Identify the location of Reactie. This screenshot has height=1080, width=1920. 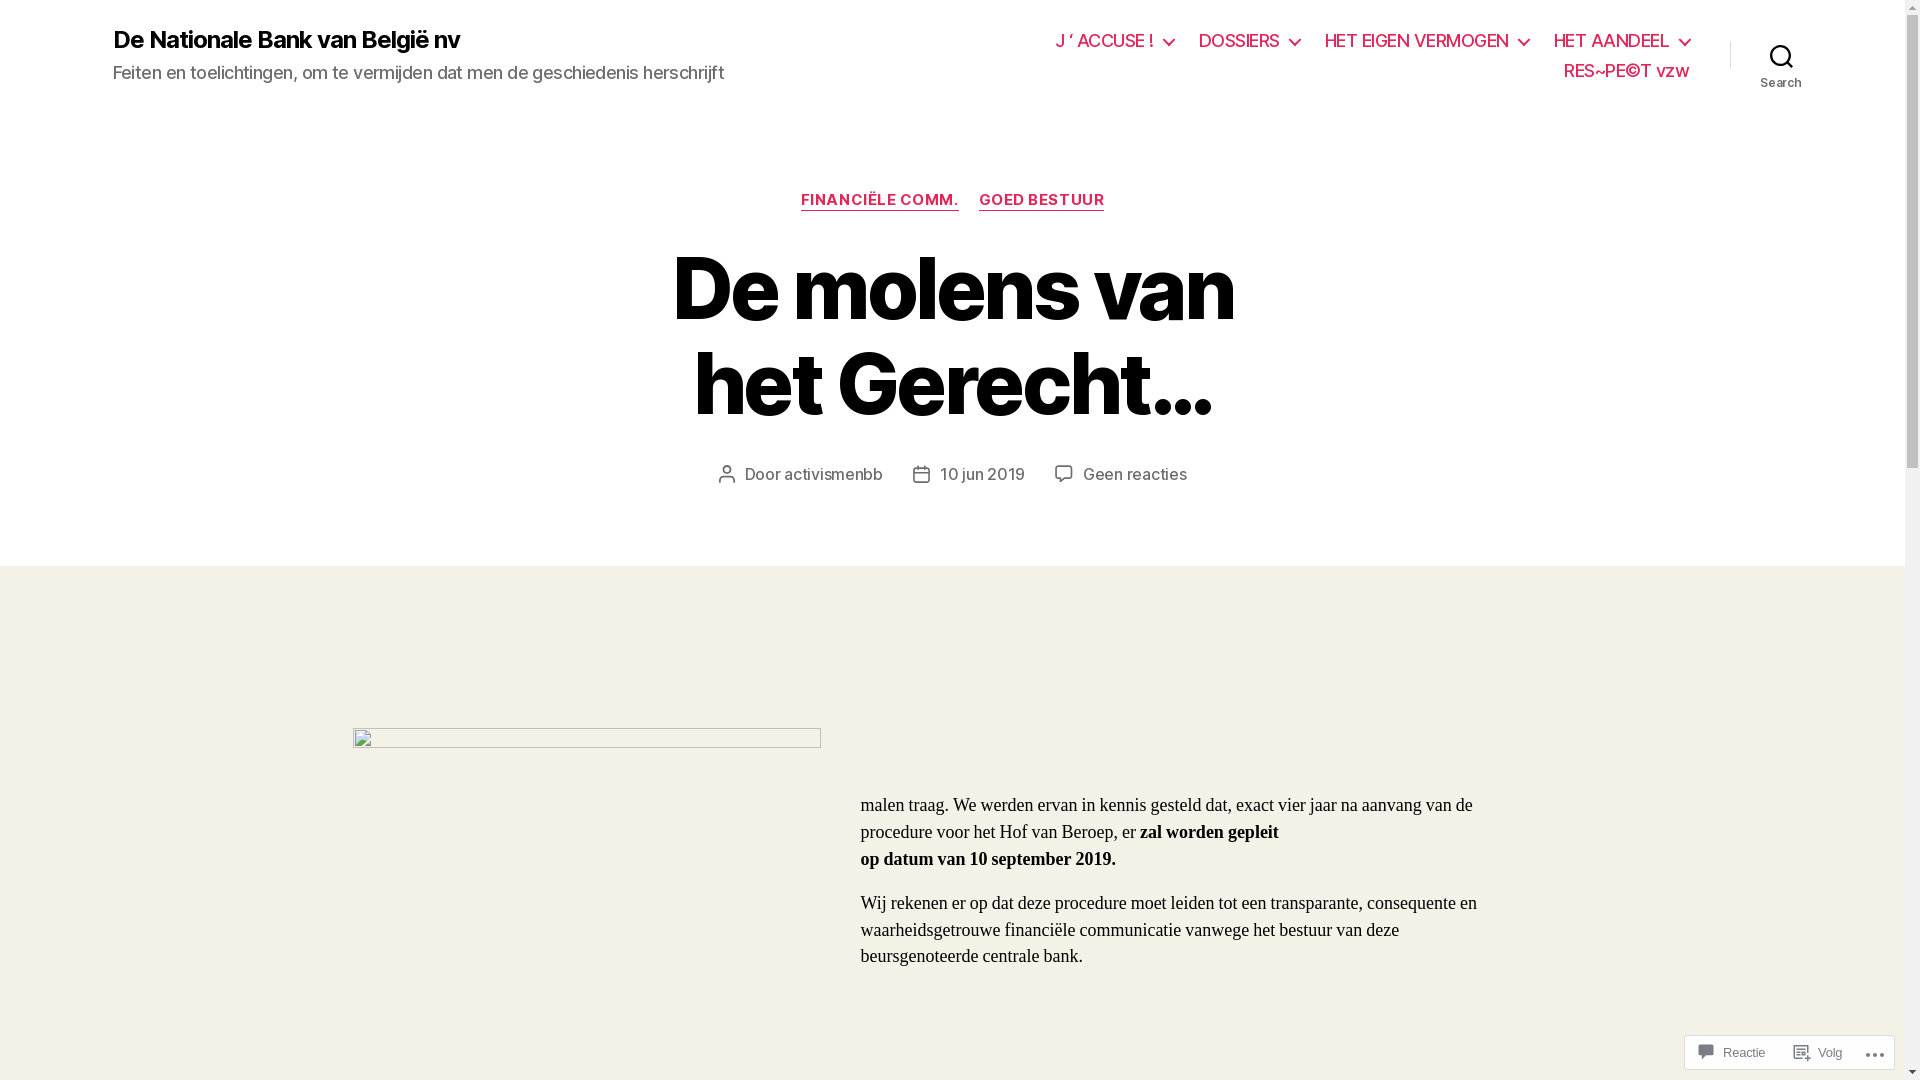
(1732, 1052).